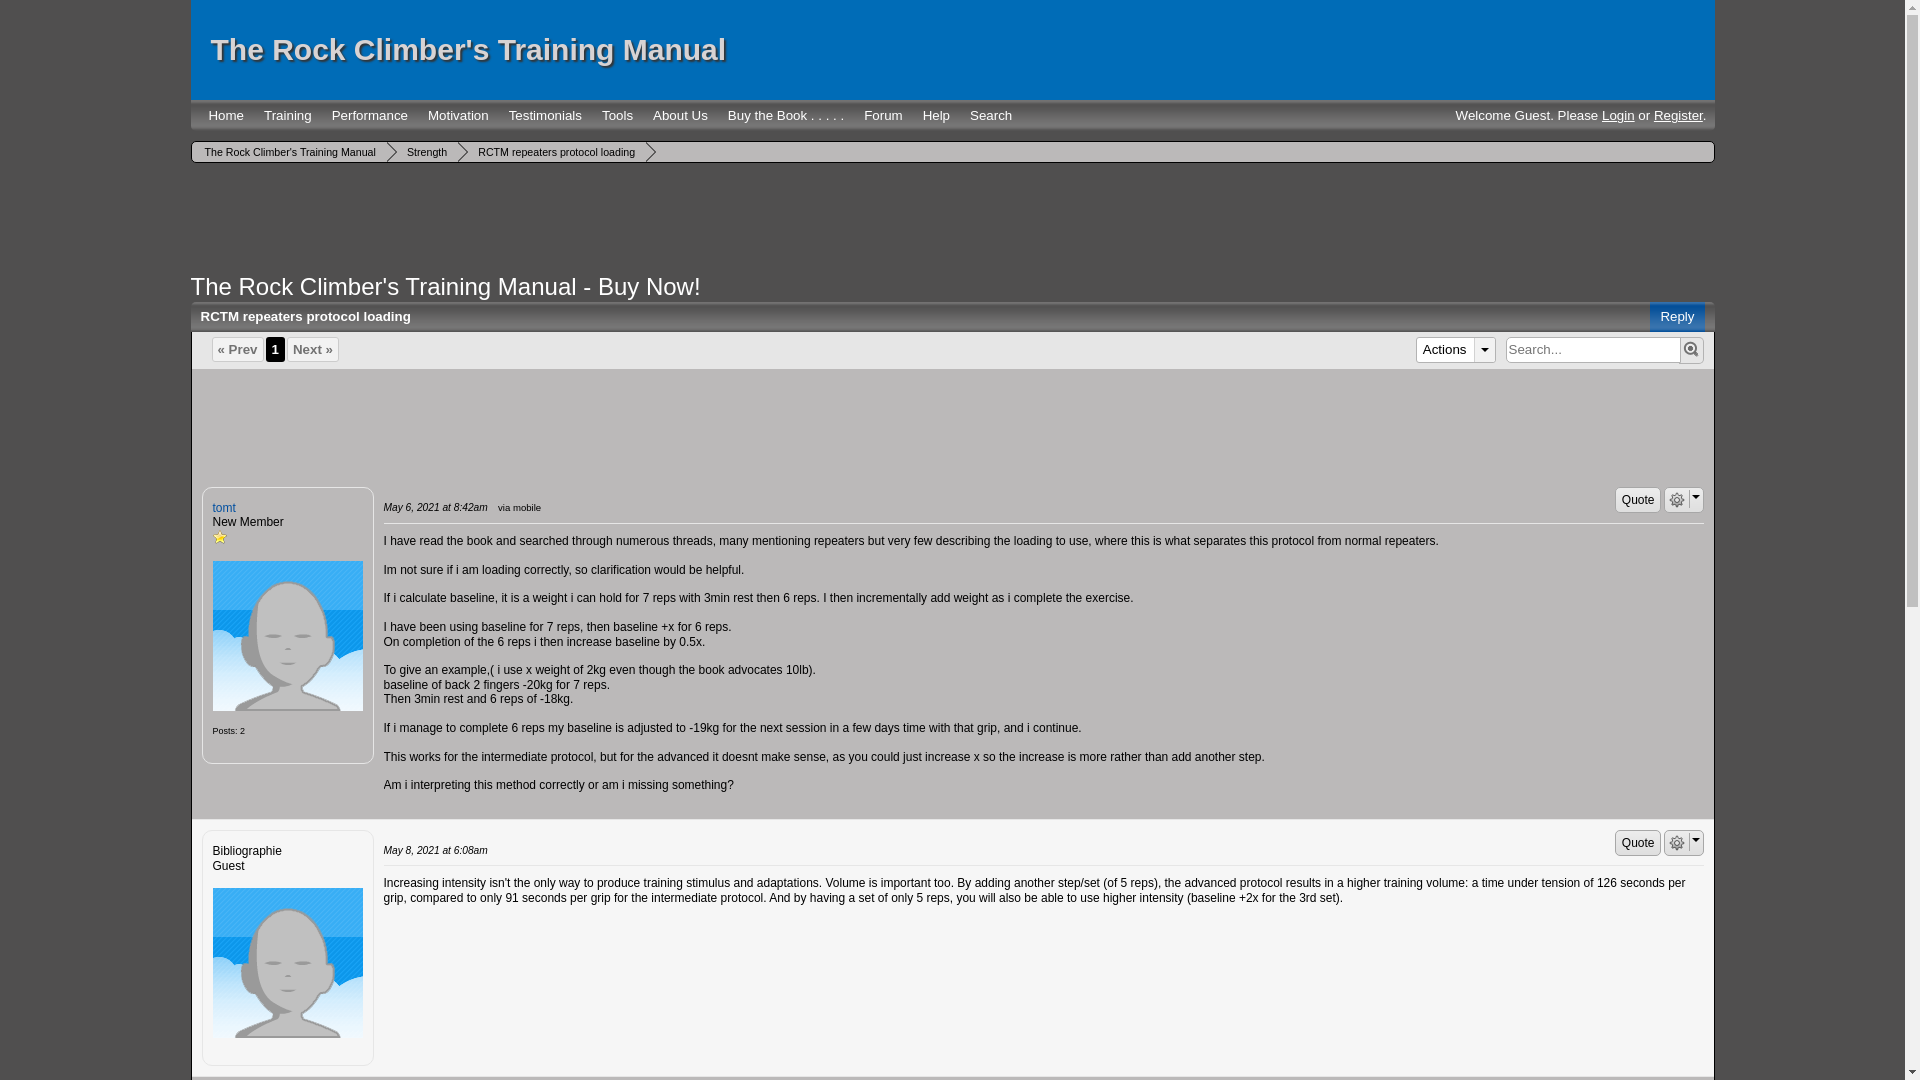 The height and width of the screenshot is (1080, 1920). Describe the element at coordinates (286, 635) in the screenshot. I see `tomt` at that location.